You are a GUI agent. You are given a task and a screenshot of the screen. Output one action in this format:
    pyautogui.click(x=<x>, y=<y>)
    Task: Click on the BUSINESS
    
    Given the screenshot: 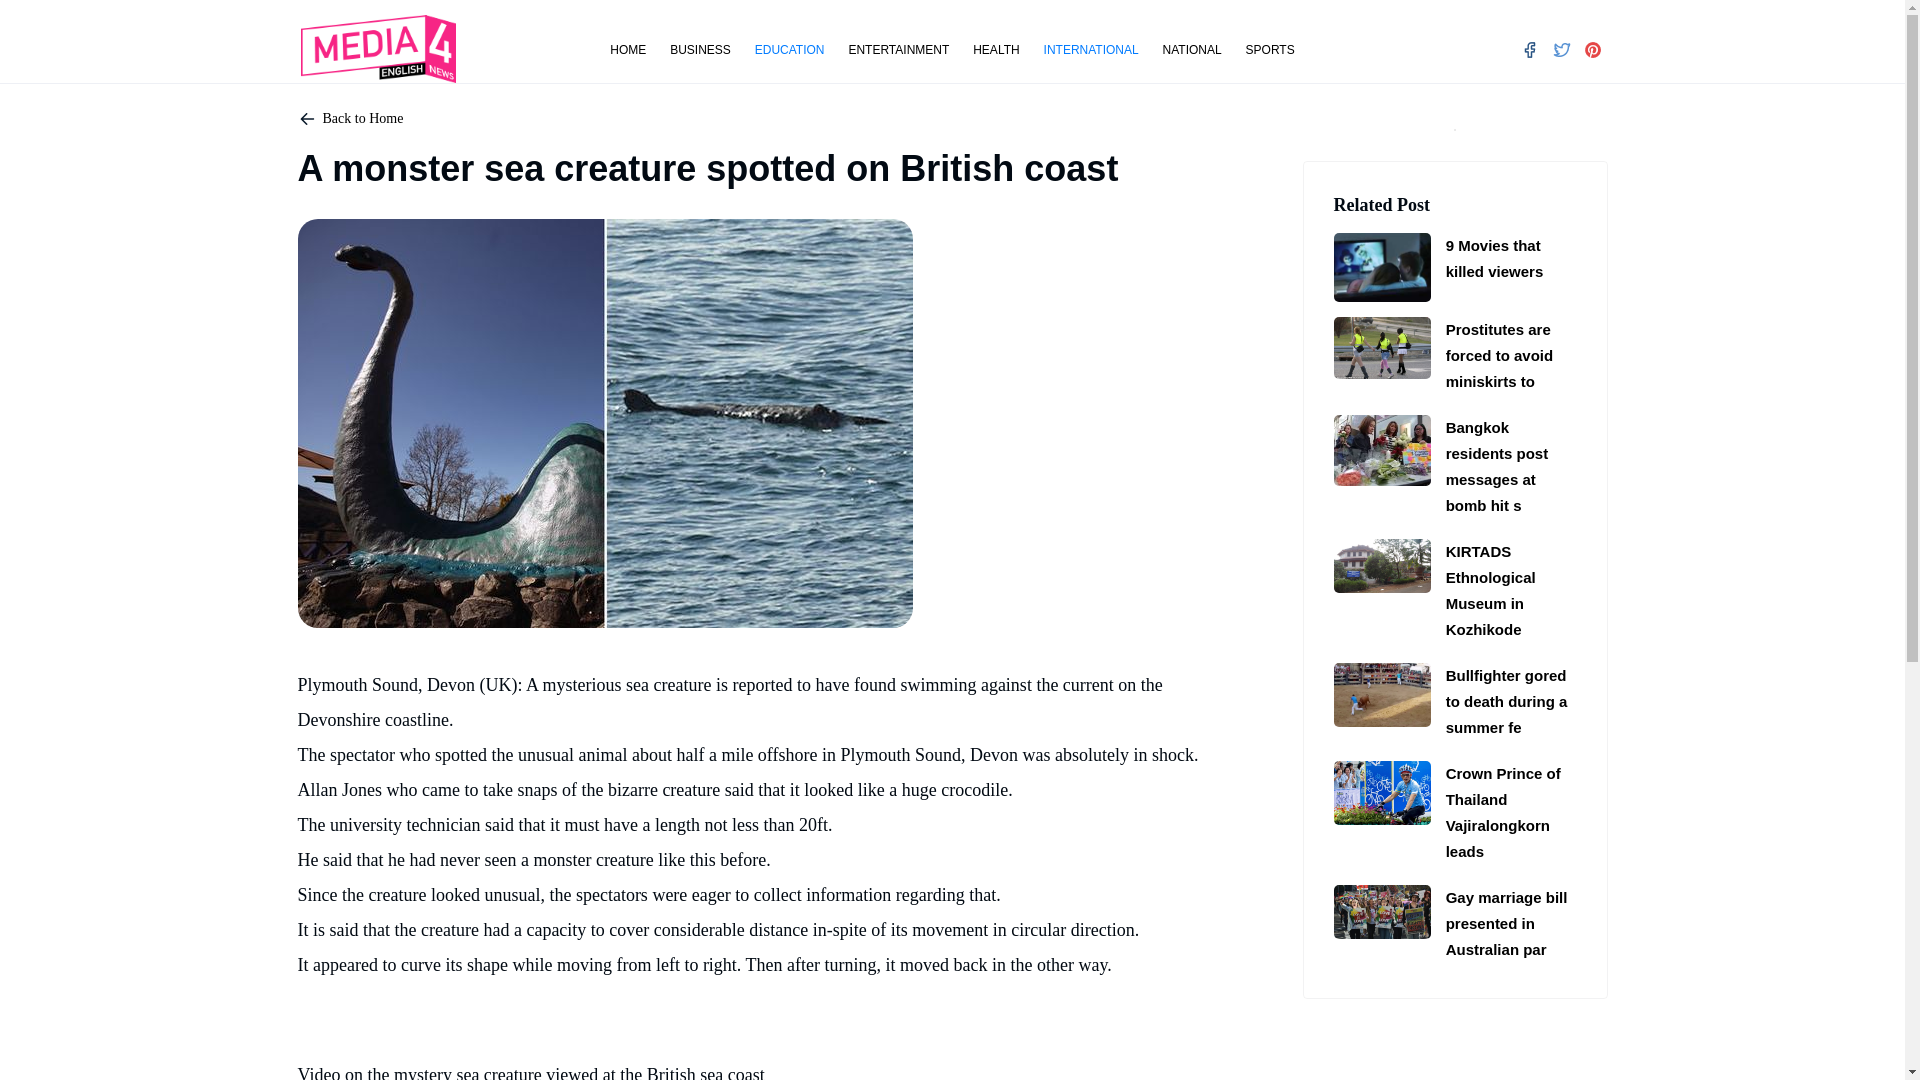 What is the action you would take?
    pyautogui.click(x=700, y=45)
    